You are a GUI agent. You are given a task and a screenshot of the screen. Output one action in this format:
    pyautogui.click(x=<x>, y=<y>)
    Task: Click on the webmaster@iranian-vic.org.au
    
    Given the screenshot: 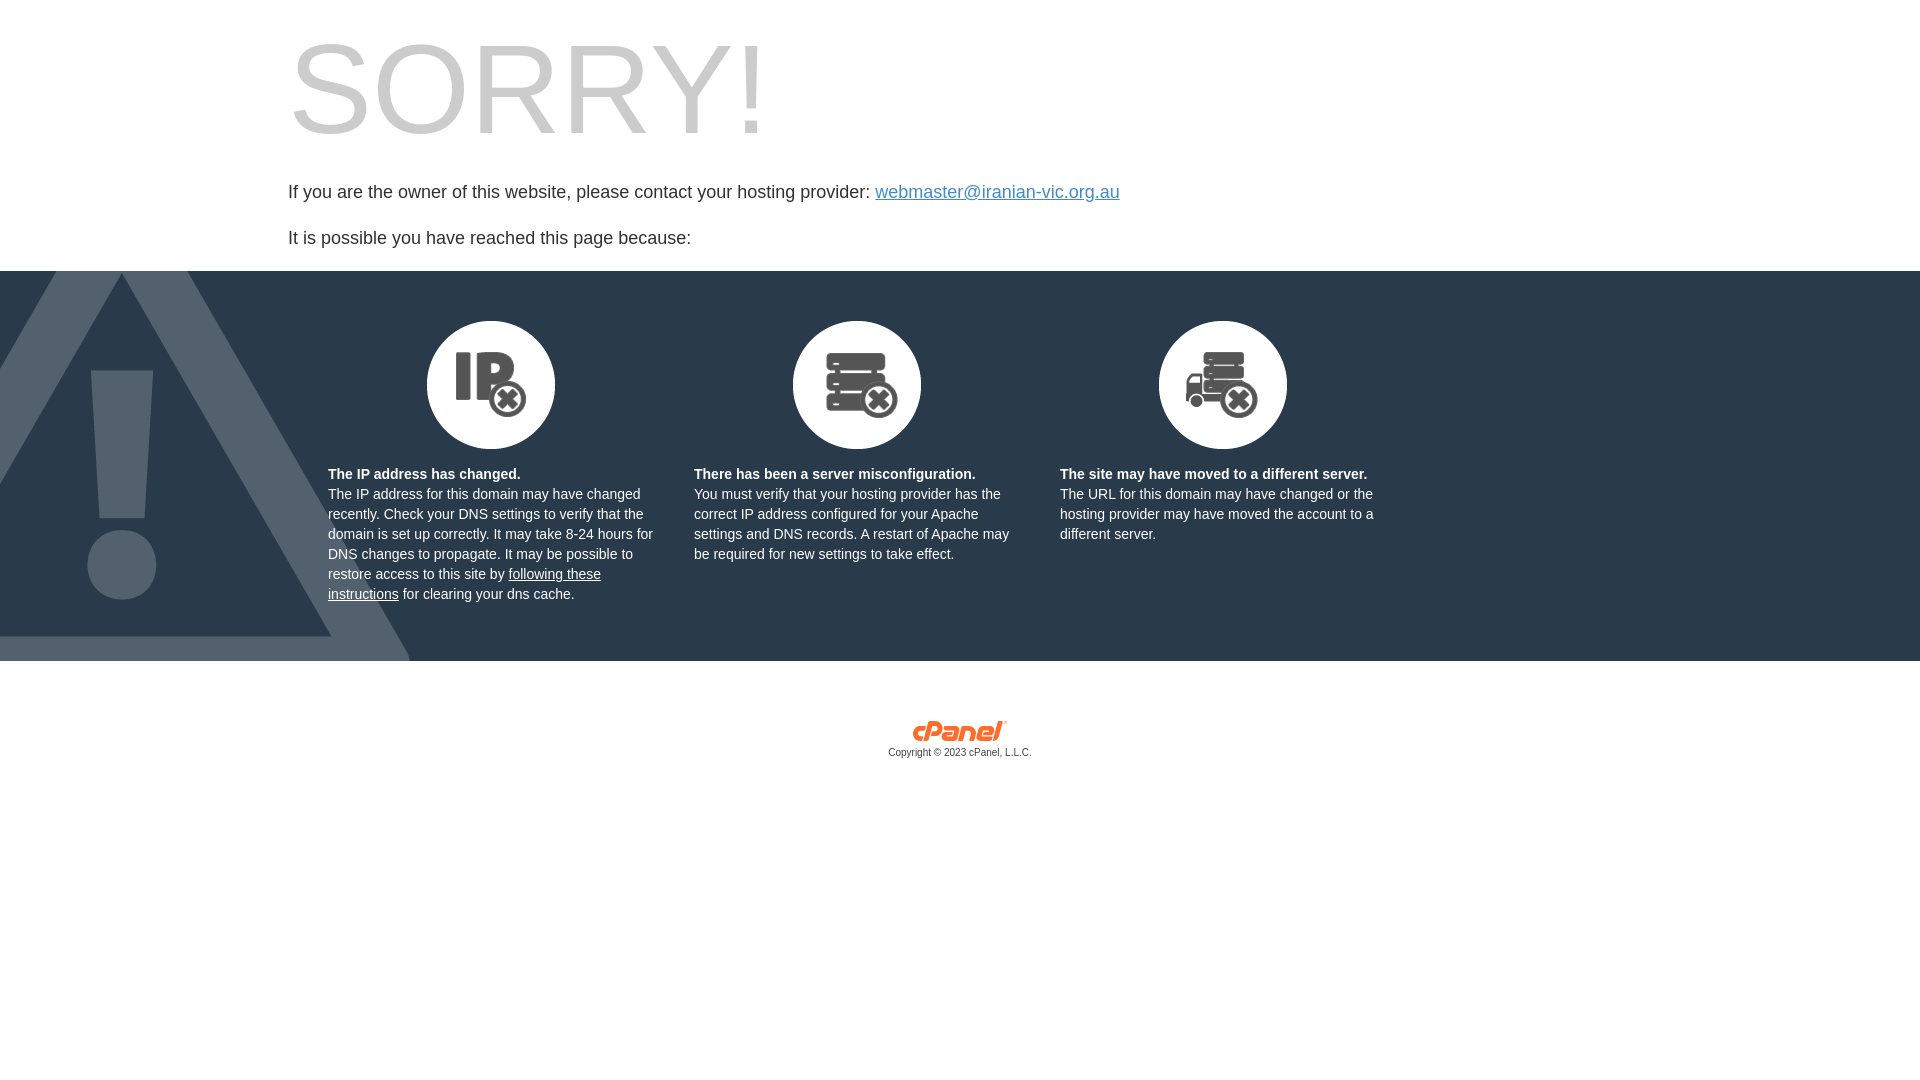 What is the action you would take?
    pyautogui.click(x=997, y=192)
    